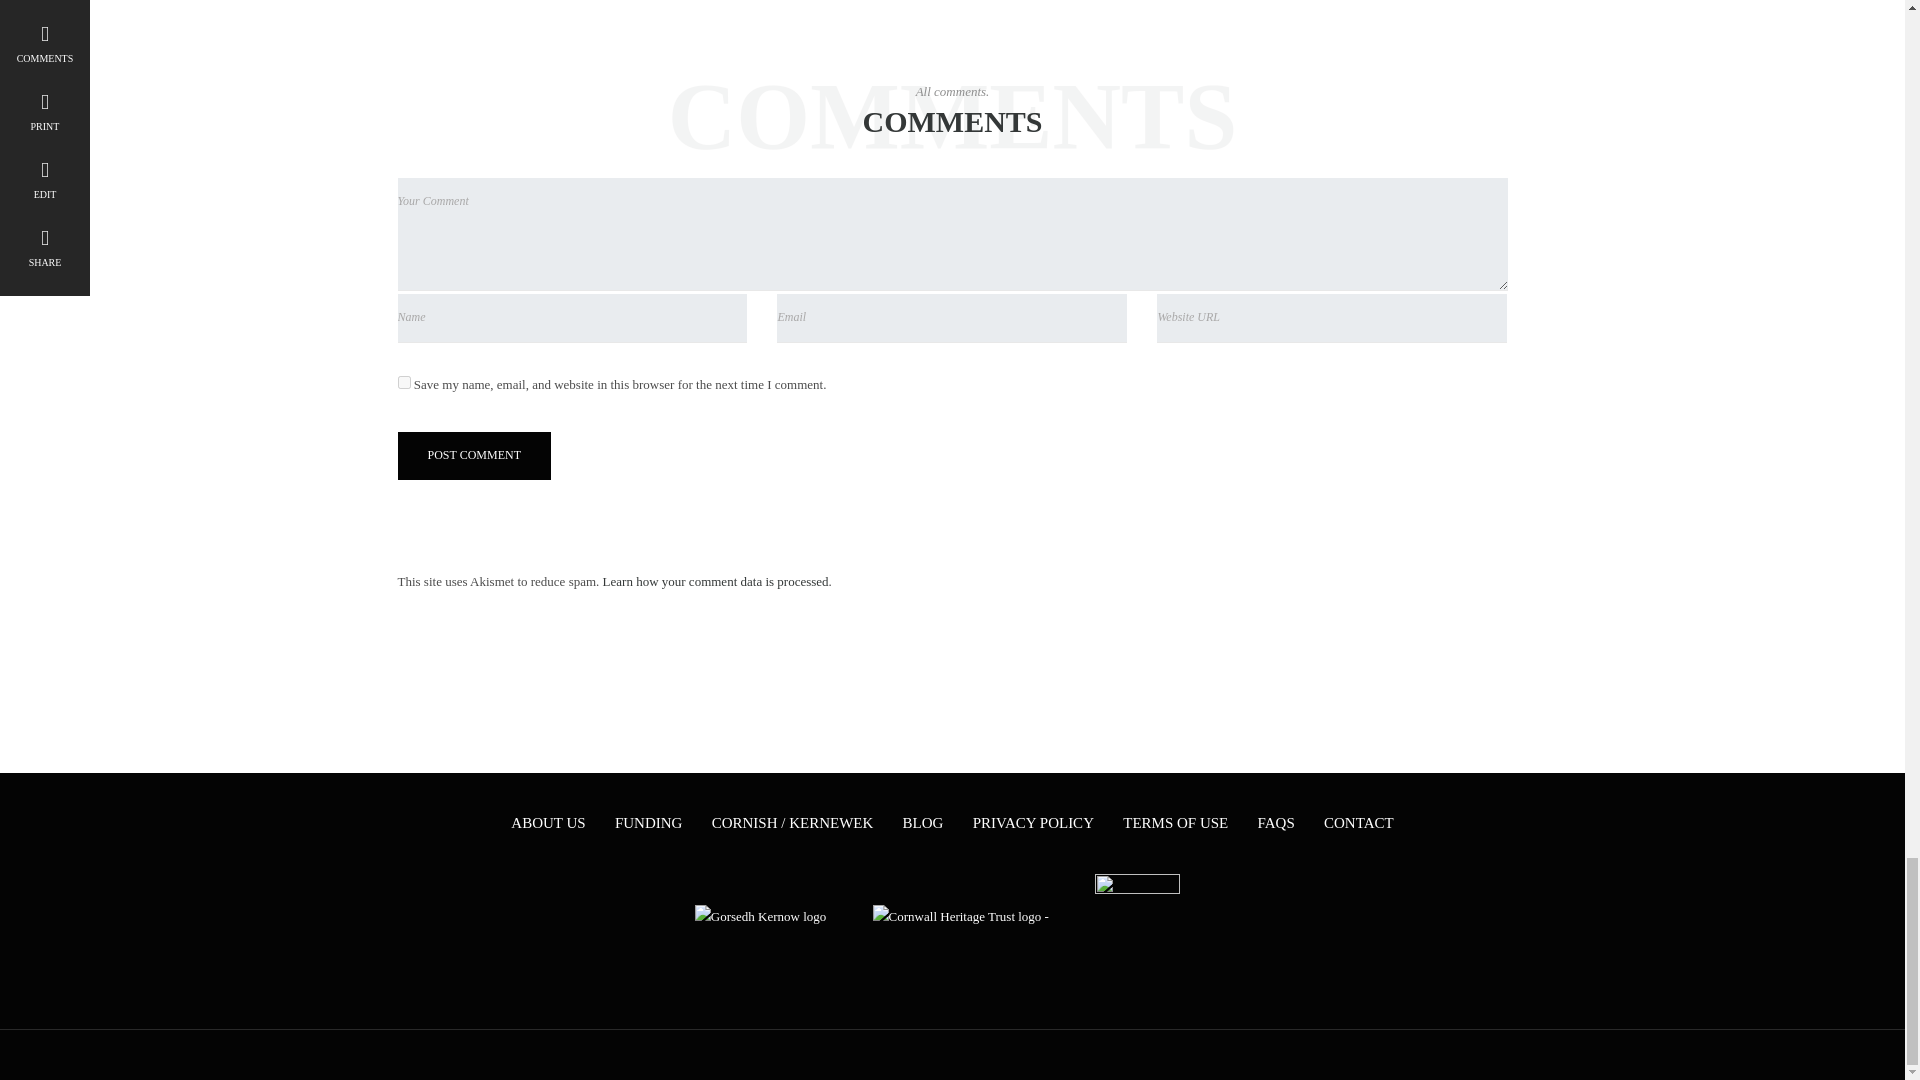 Image resolution: width=1920 pixels, height=1080 pixels. Describe the element at coordinates (404, 382) in the screenshot. I see `yes` at that location.